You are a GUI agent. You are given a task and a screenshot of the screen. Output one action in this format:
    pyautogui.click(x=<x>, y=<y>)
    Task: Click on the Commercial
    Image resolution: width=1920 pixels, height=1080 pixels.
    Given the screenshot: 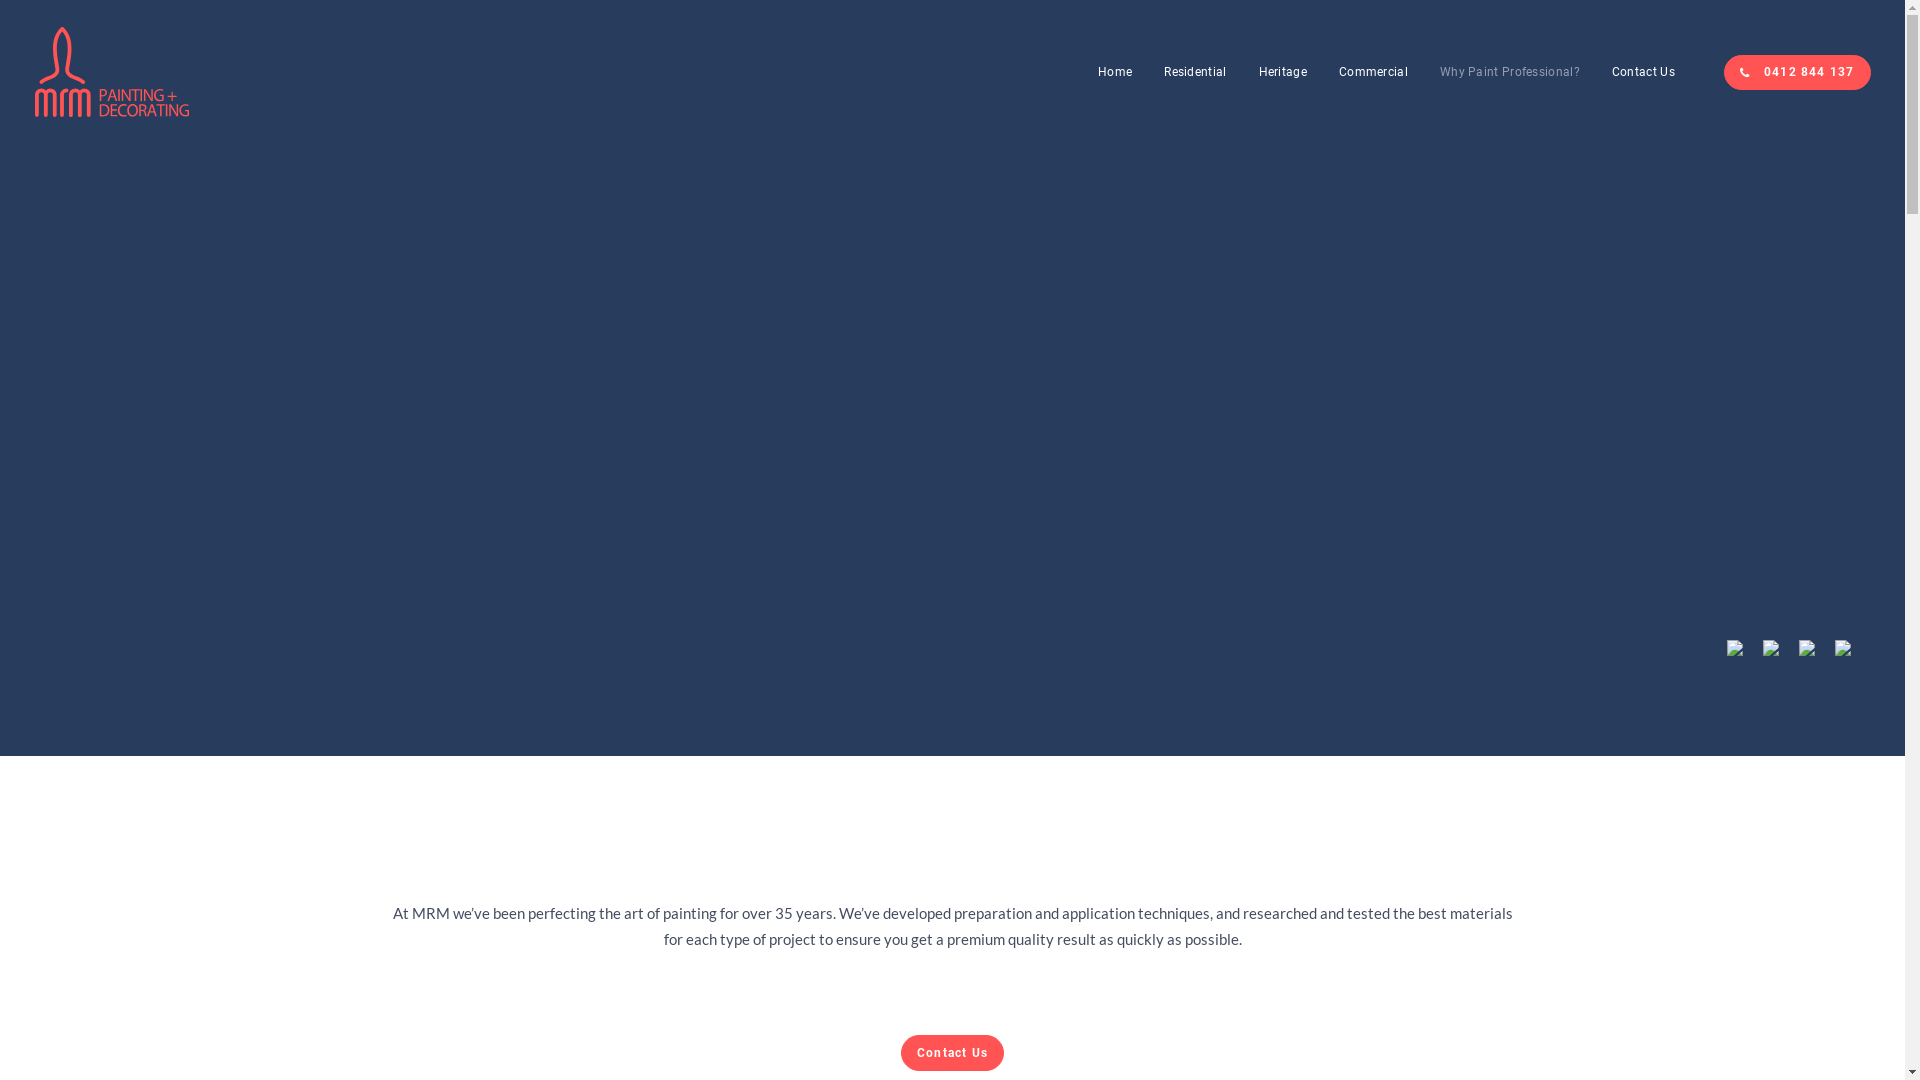 What is the action you would take?
    pyautogui.click(x=1374, y=72)
    